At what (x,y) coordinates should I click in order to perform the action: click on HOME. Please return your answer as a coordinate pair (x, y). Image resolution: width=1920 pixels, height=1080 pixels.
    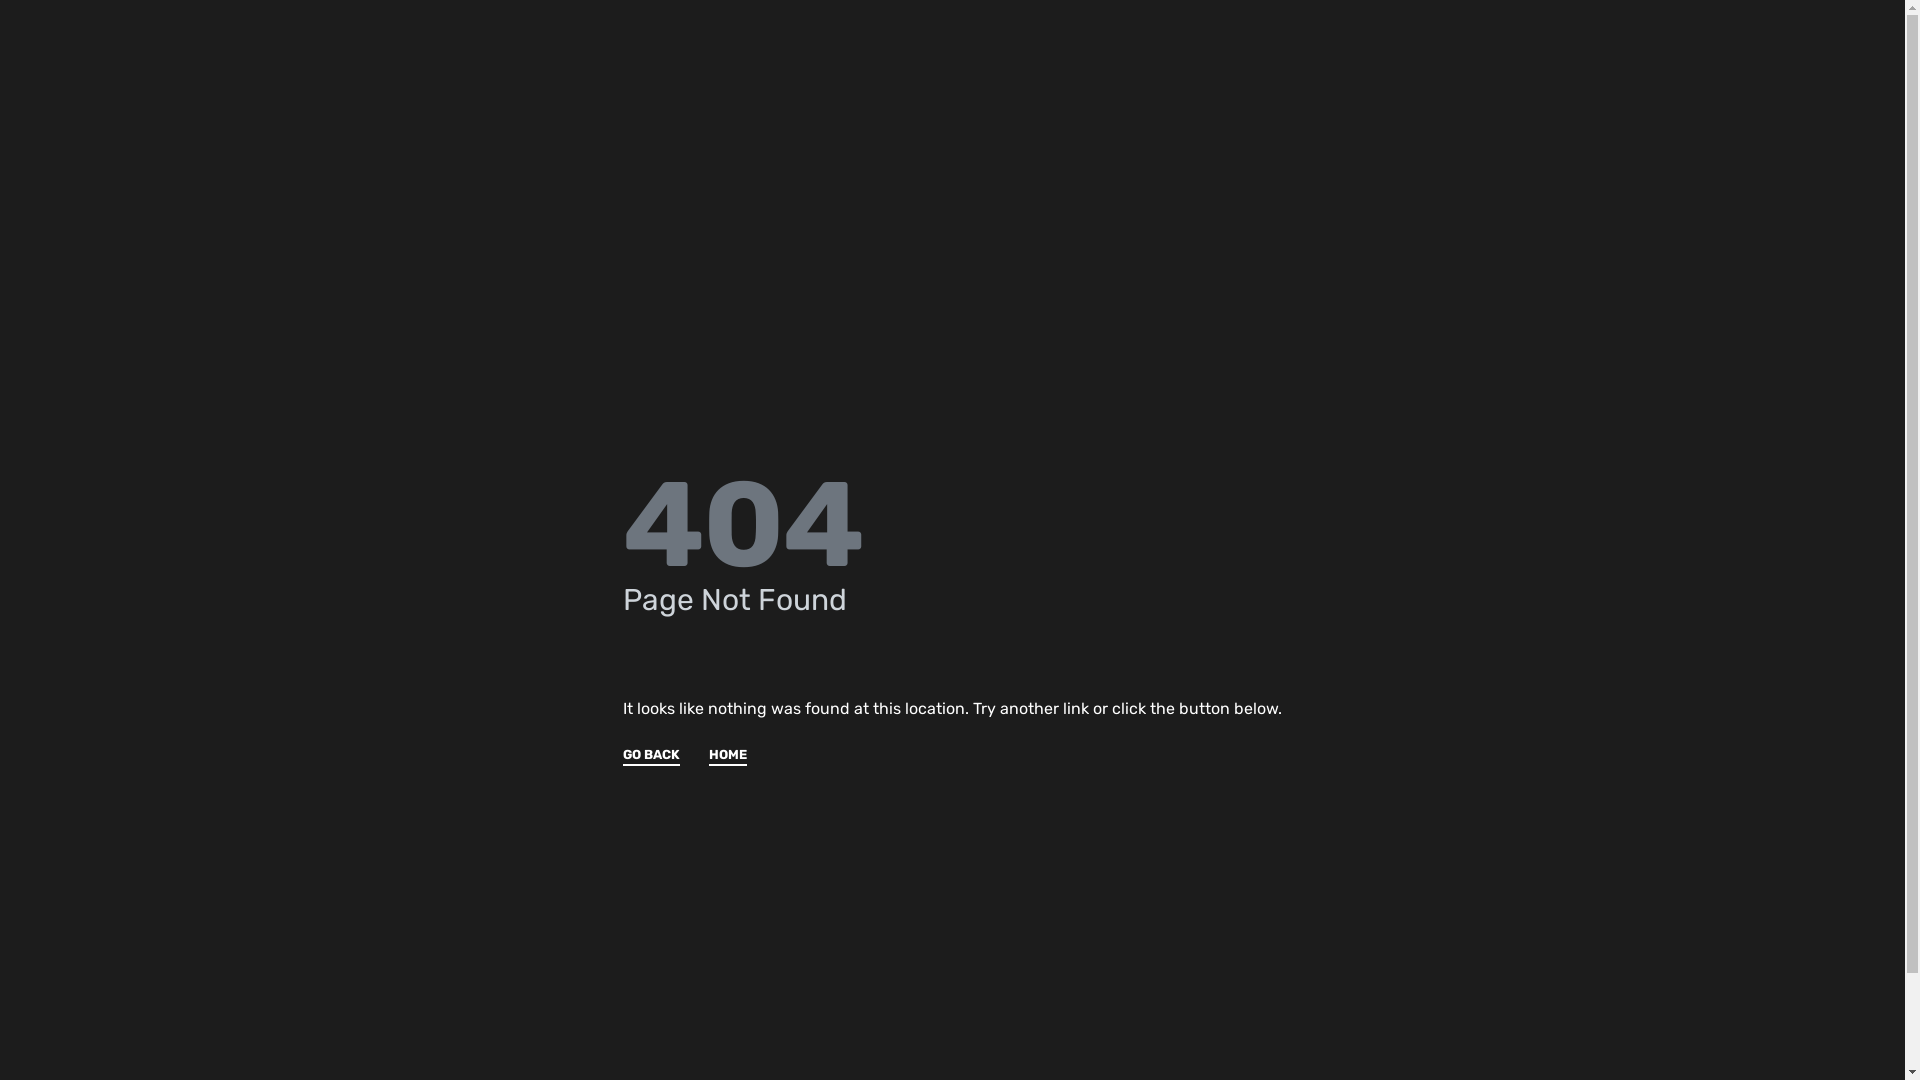
    Looking at the image, I should click on (728, 756).